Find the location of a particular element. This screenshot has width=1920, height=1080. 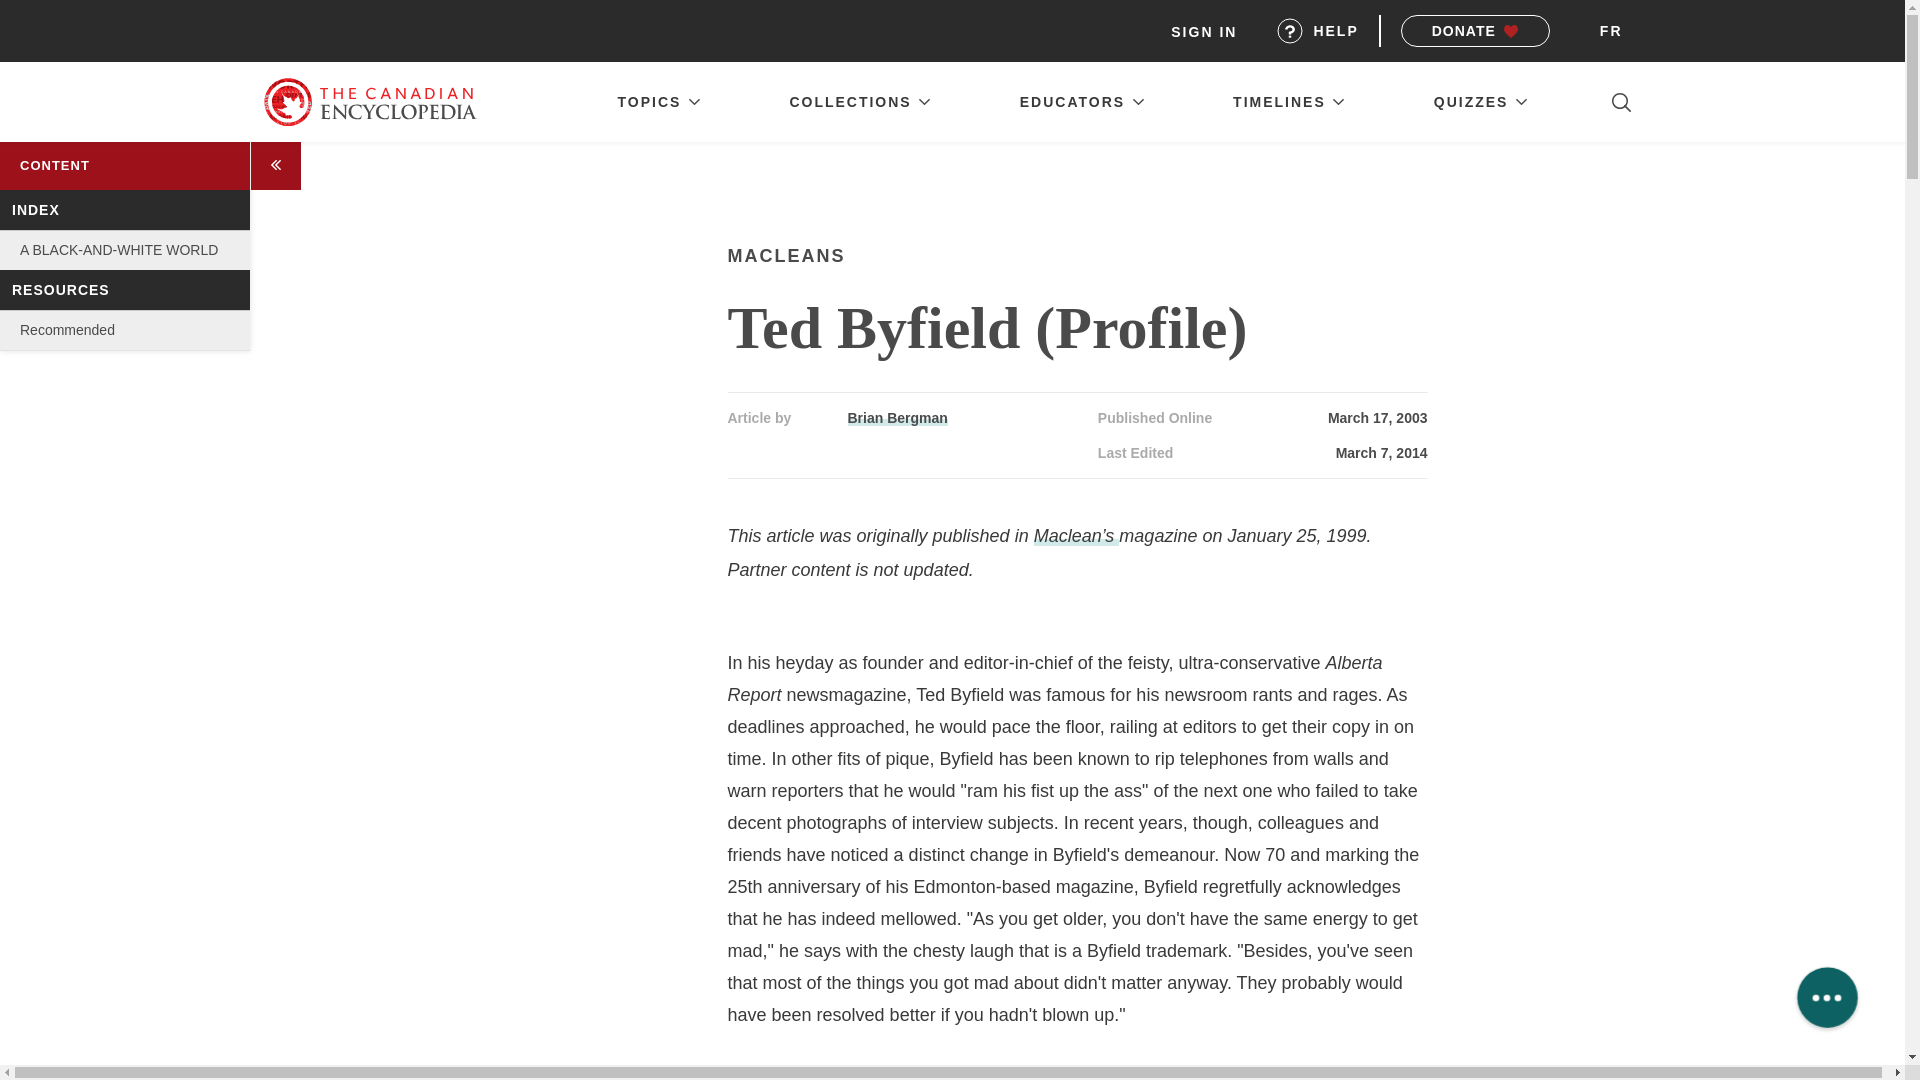

TOPICS is located at coordinates (658, 102).